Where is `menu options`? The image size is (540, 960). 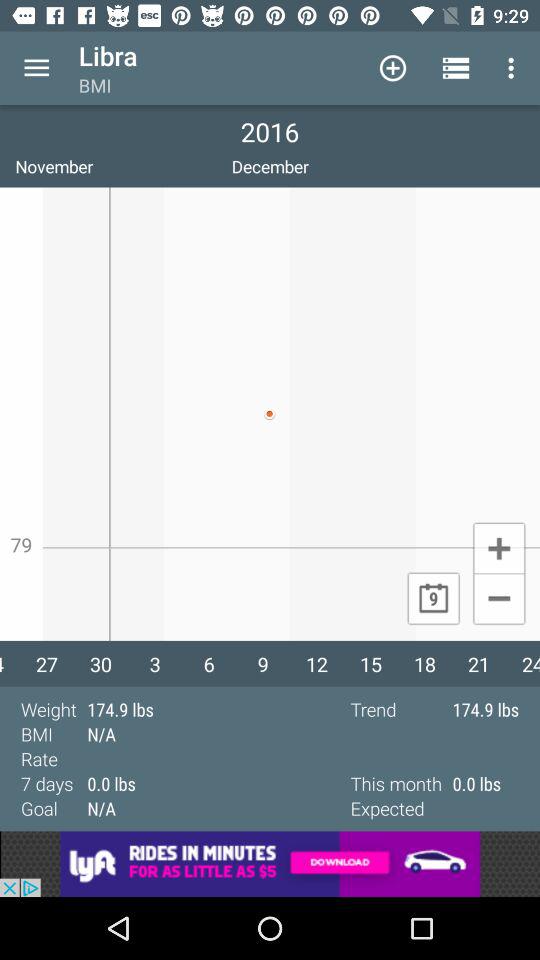
menu options is located at coordinates (36, 68).